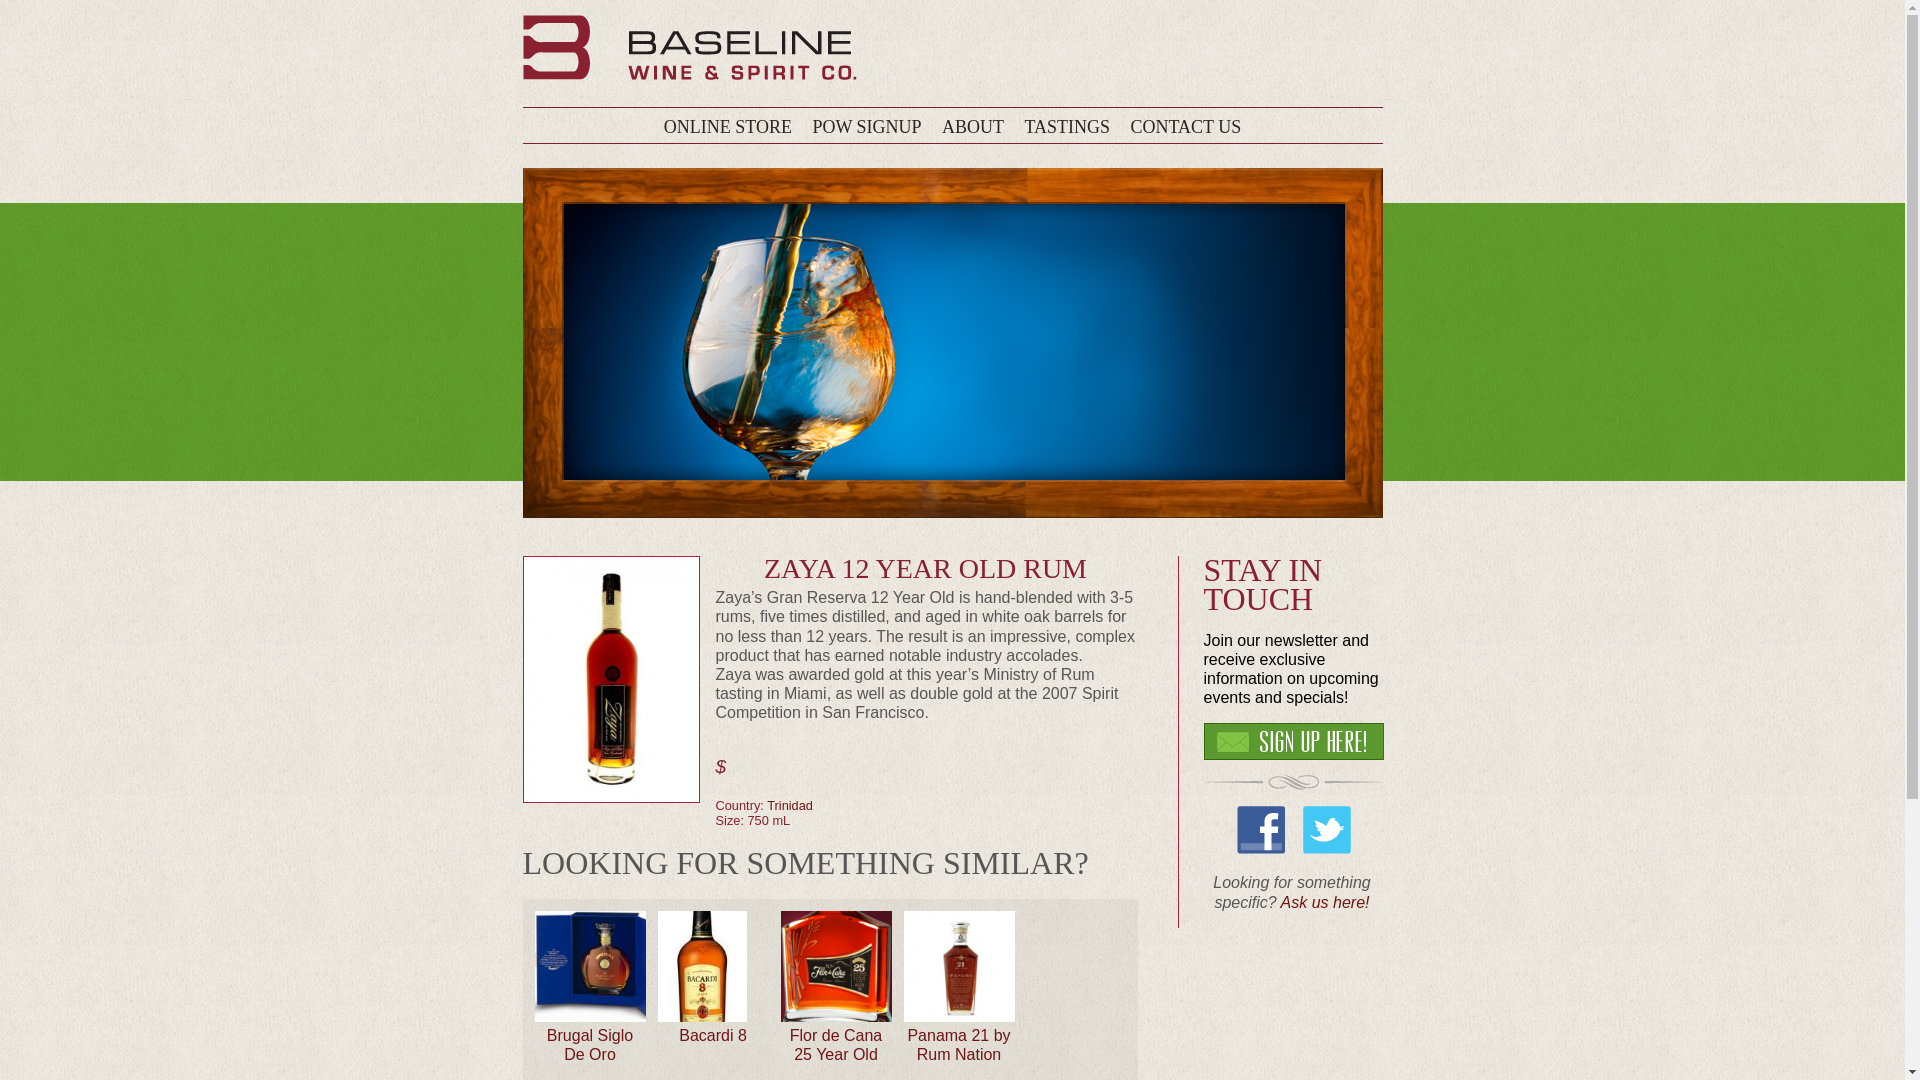  I want to click on ABOUT, so click(973, 126).